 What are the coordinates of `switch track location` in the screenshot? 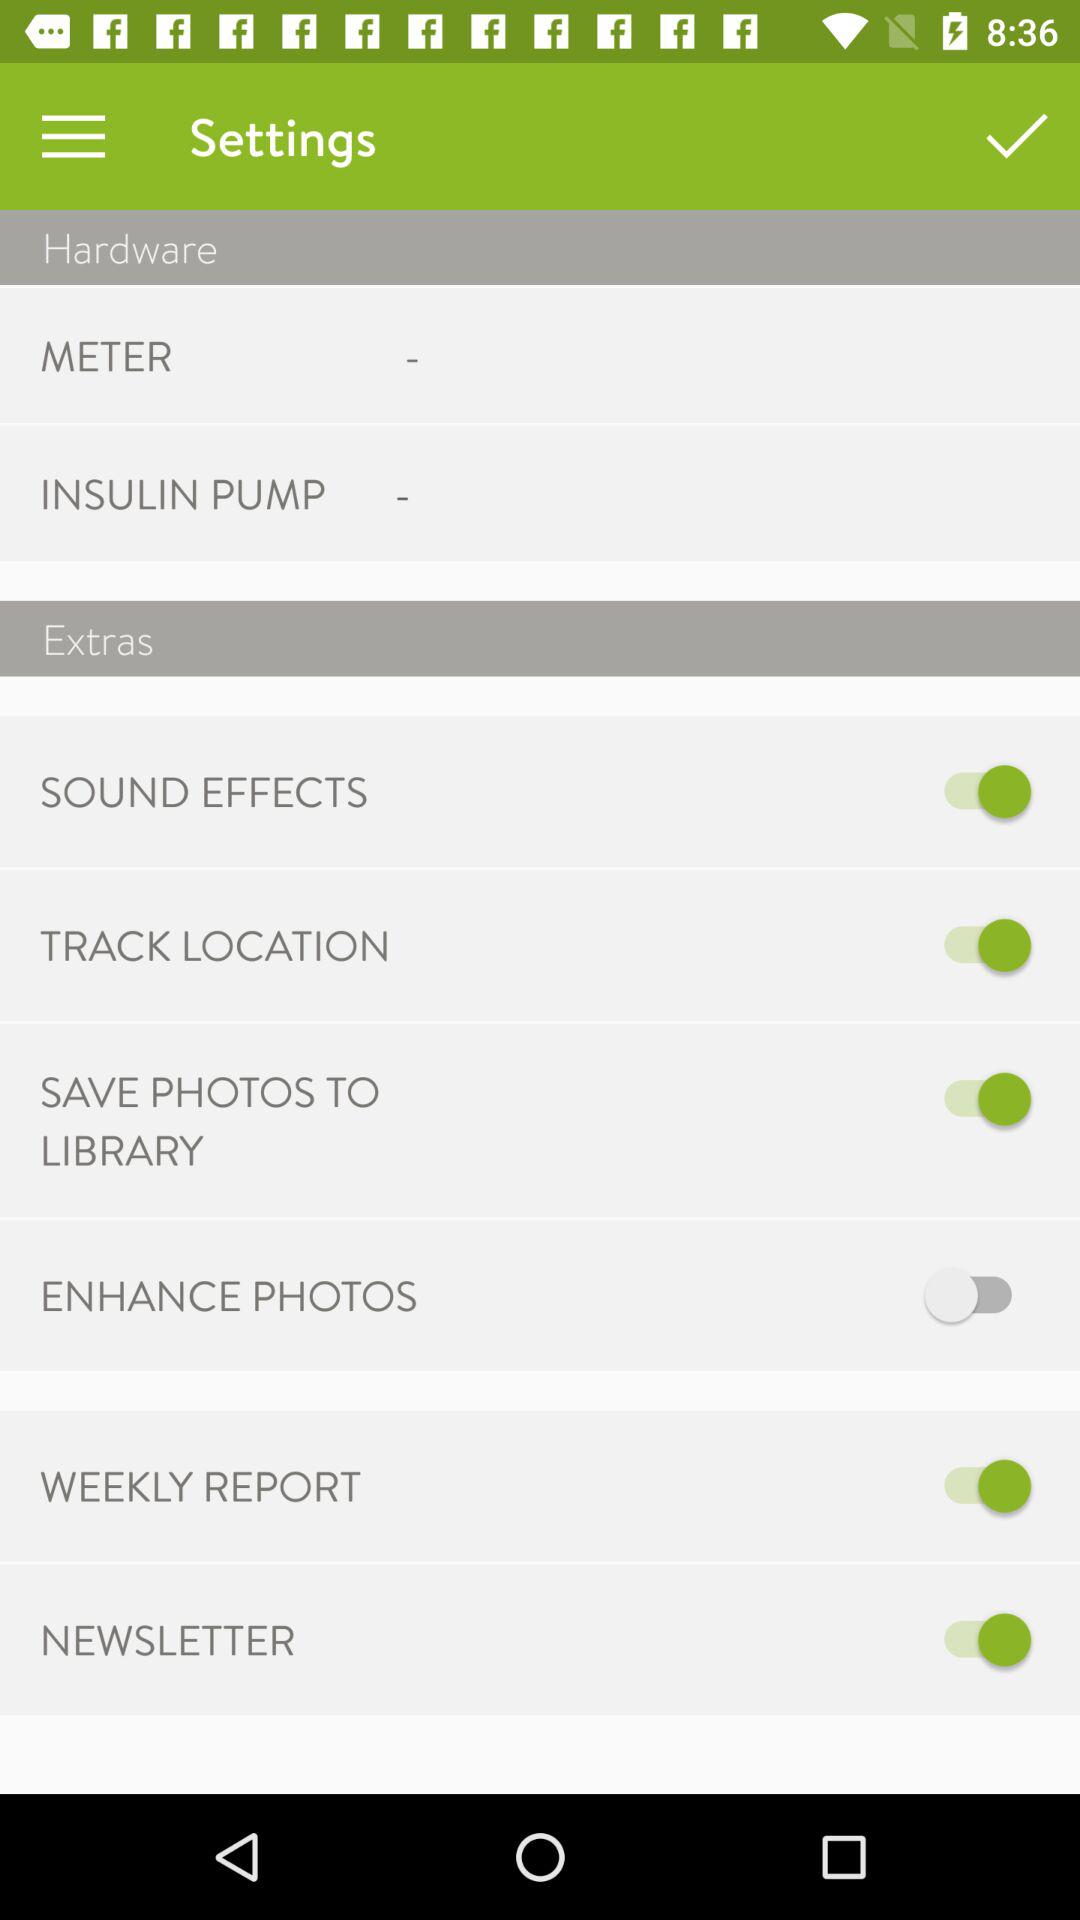 It's located at (748, 945).